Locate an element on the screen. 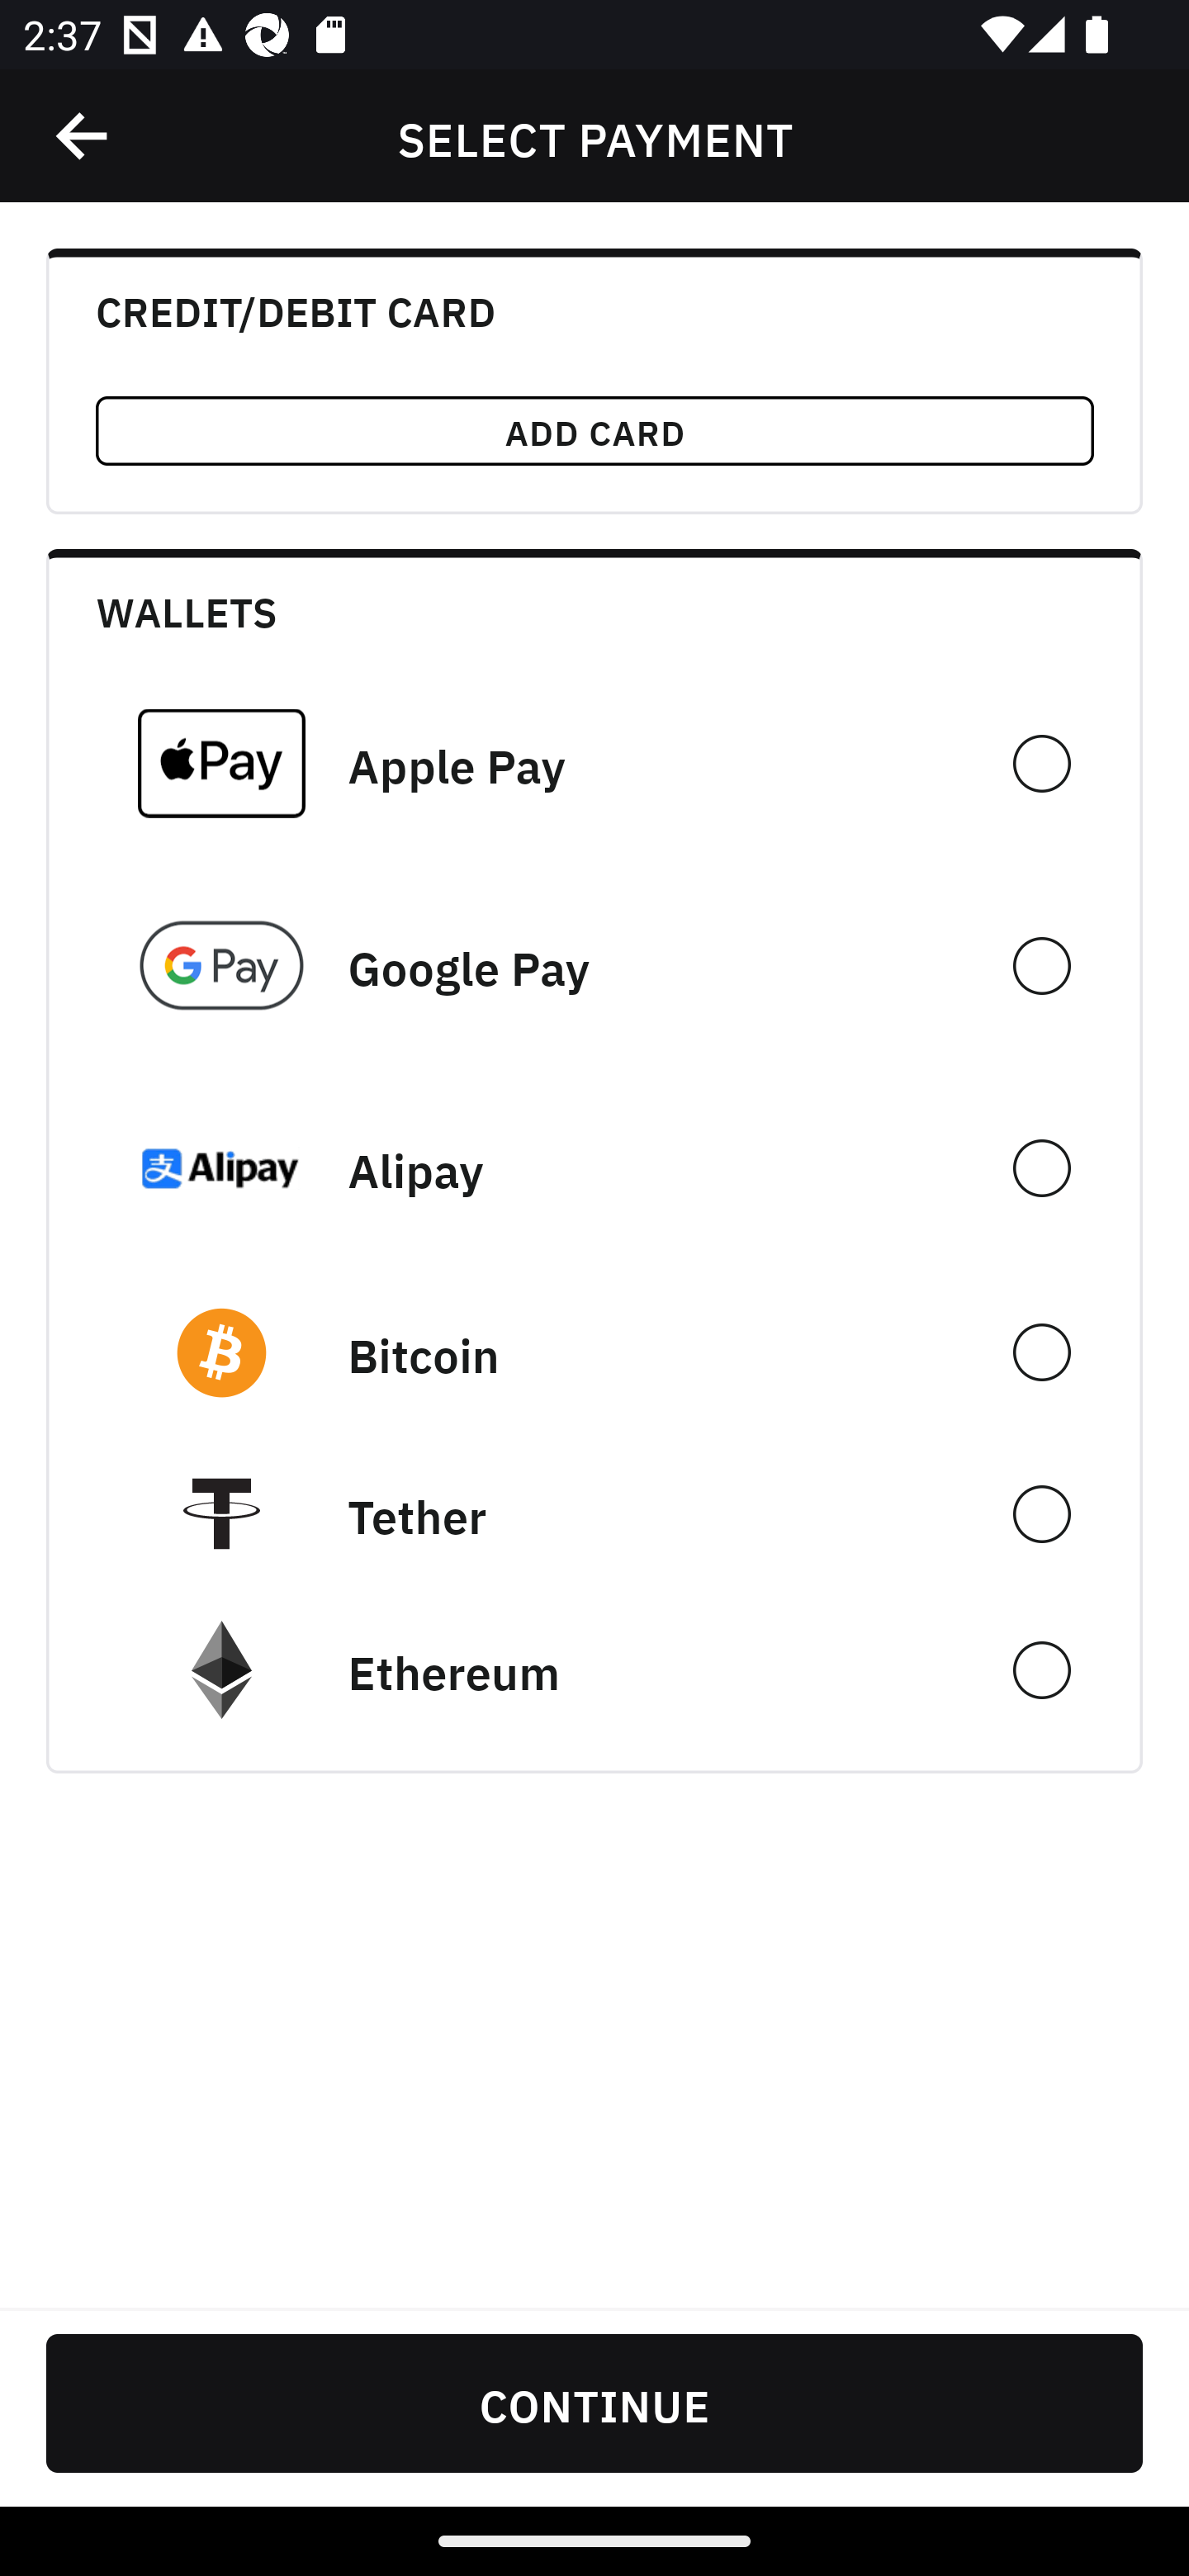 This screenshot has height=2576, width=1189. Tether is located at coordinates (594, 1513).